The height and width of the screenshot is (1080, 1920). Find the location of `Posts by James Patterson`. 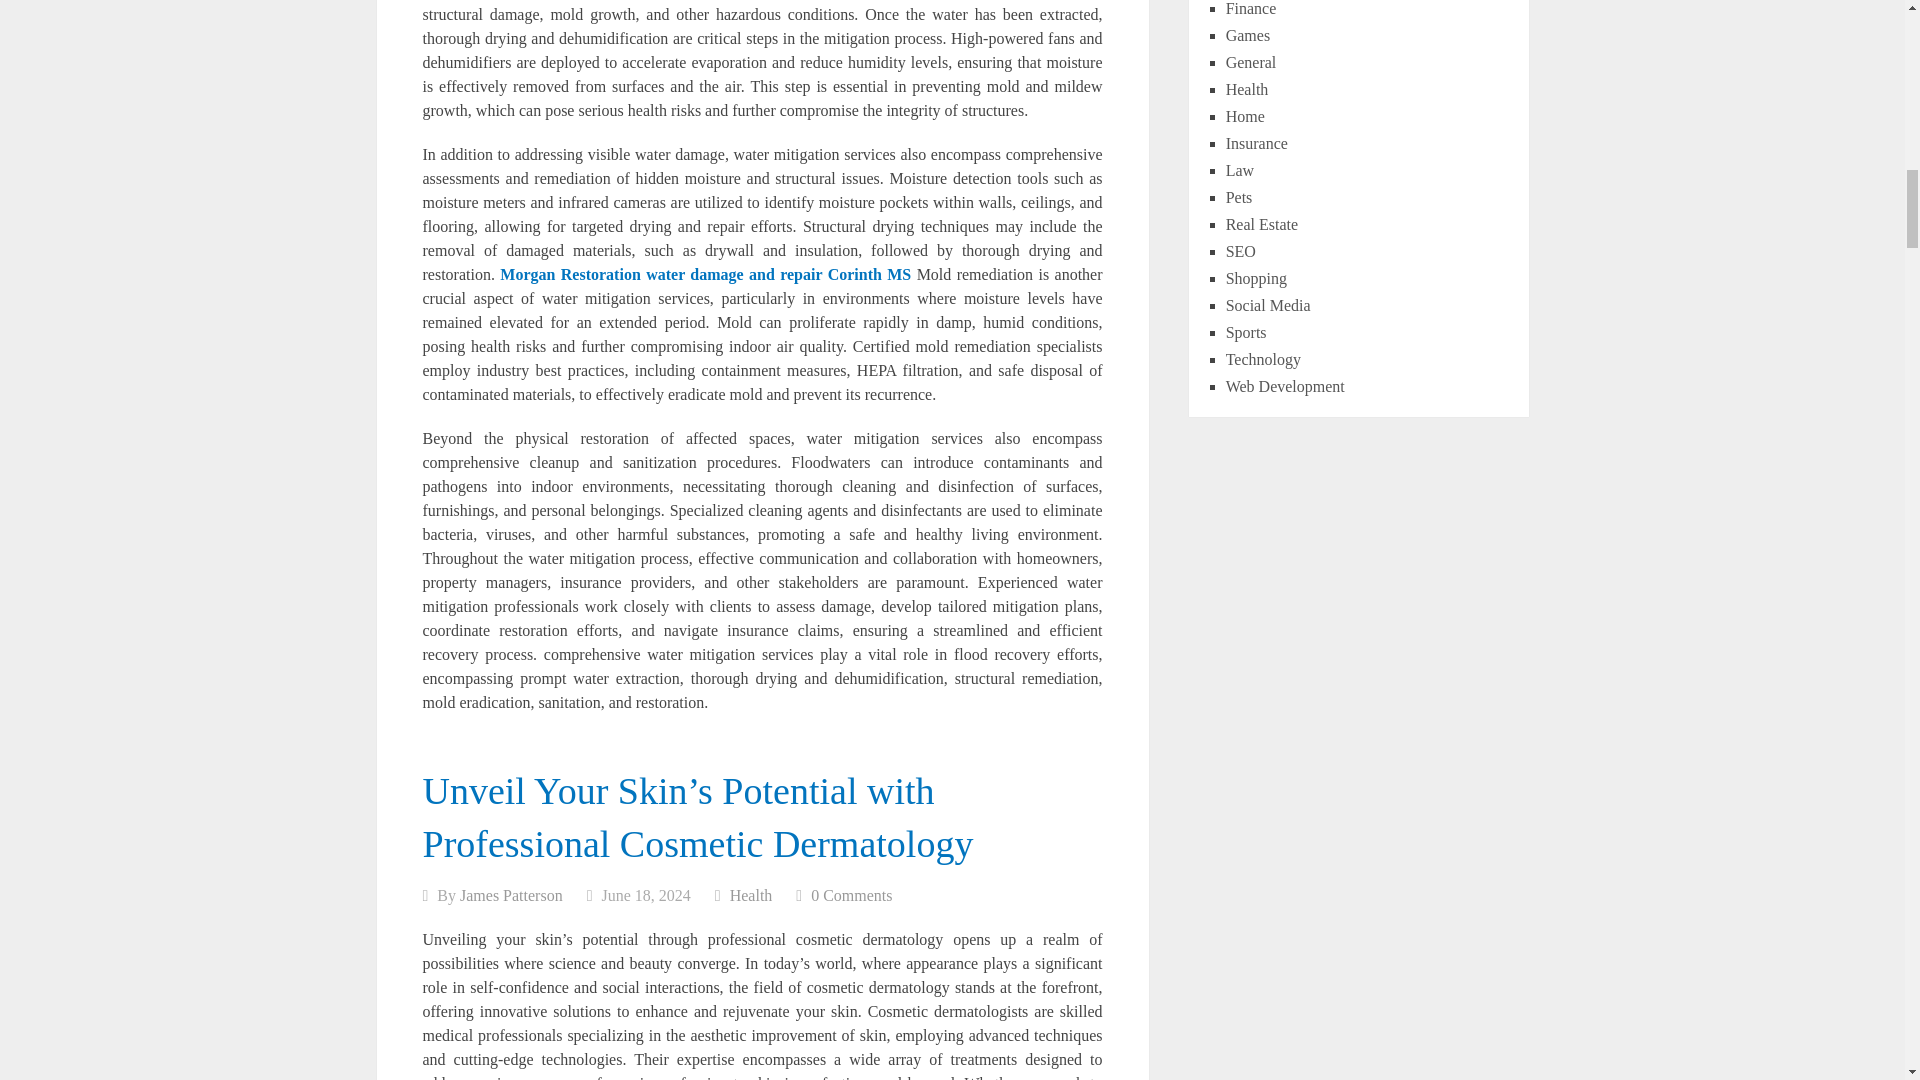

Posts by James Patterson is located at coordinates (511, 894).